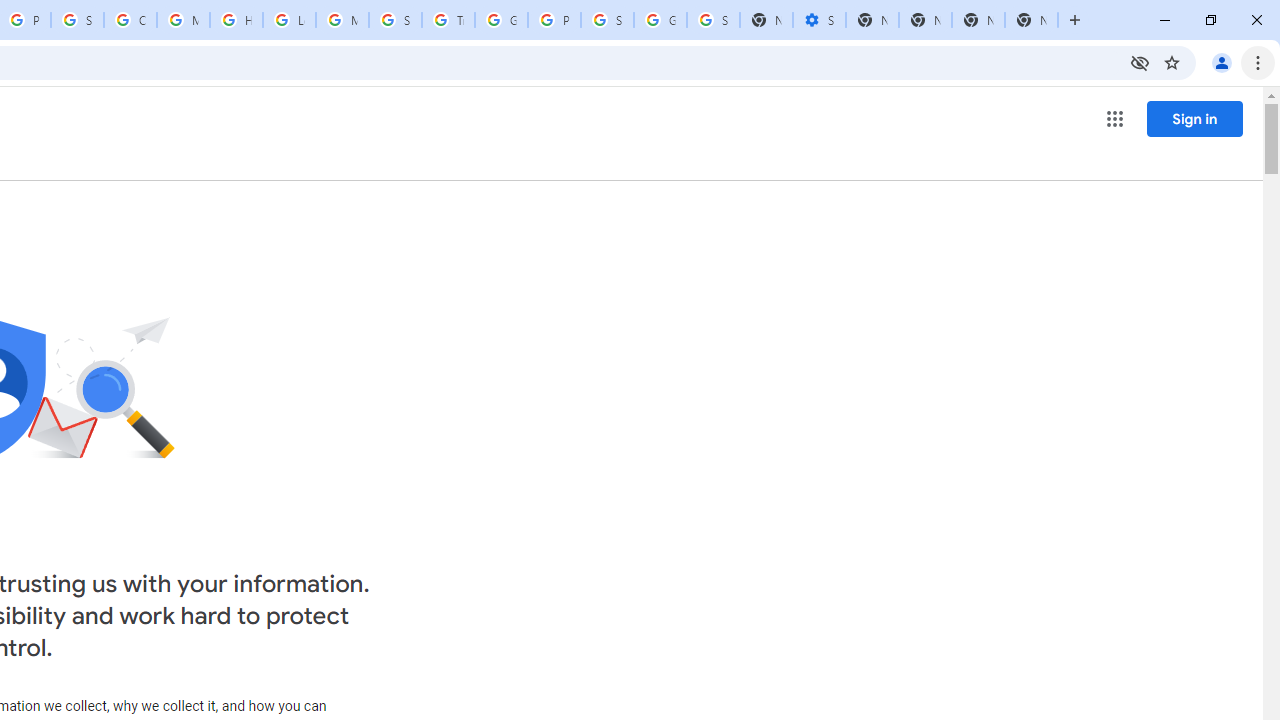 The width and height of the screenshot is (1280, 720). Describe the element at coordinates (660, 20) in the screenshot. I see `Google Cybersecurity Innovations - Google Safety Center` at that location.